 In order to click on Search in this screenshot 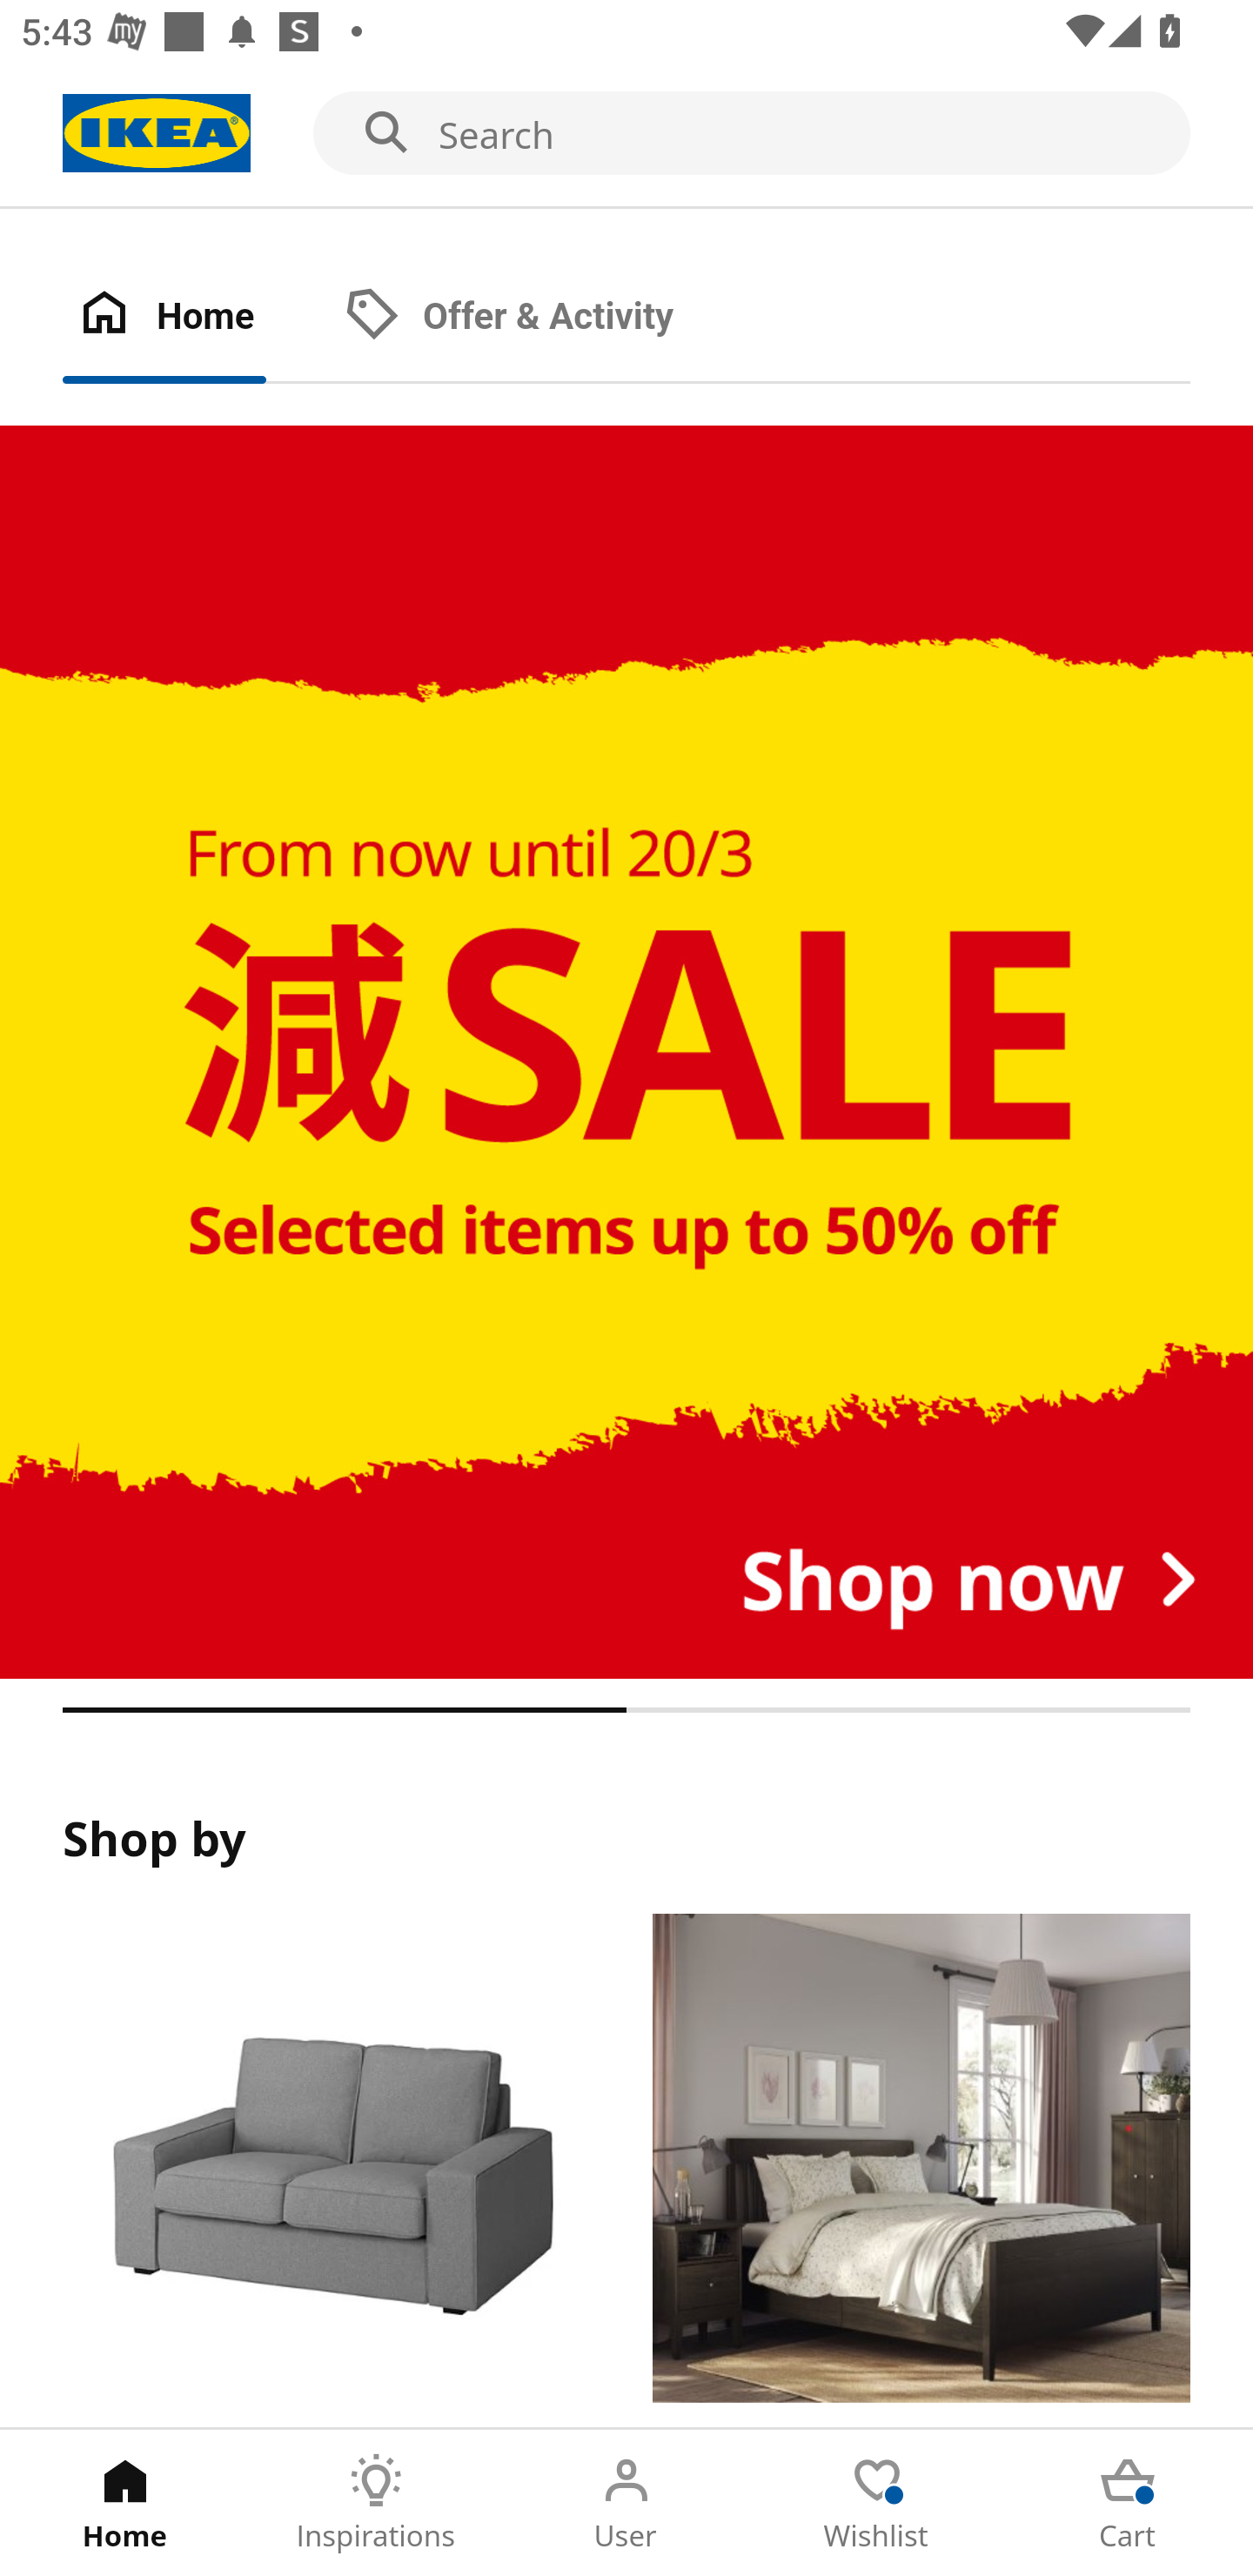, I will do `click(626, 134)`.